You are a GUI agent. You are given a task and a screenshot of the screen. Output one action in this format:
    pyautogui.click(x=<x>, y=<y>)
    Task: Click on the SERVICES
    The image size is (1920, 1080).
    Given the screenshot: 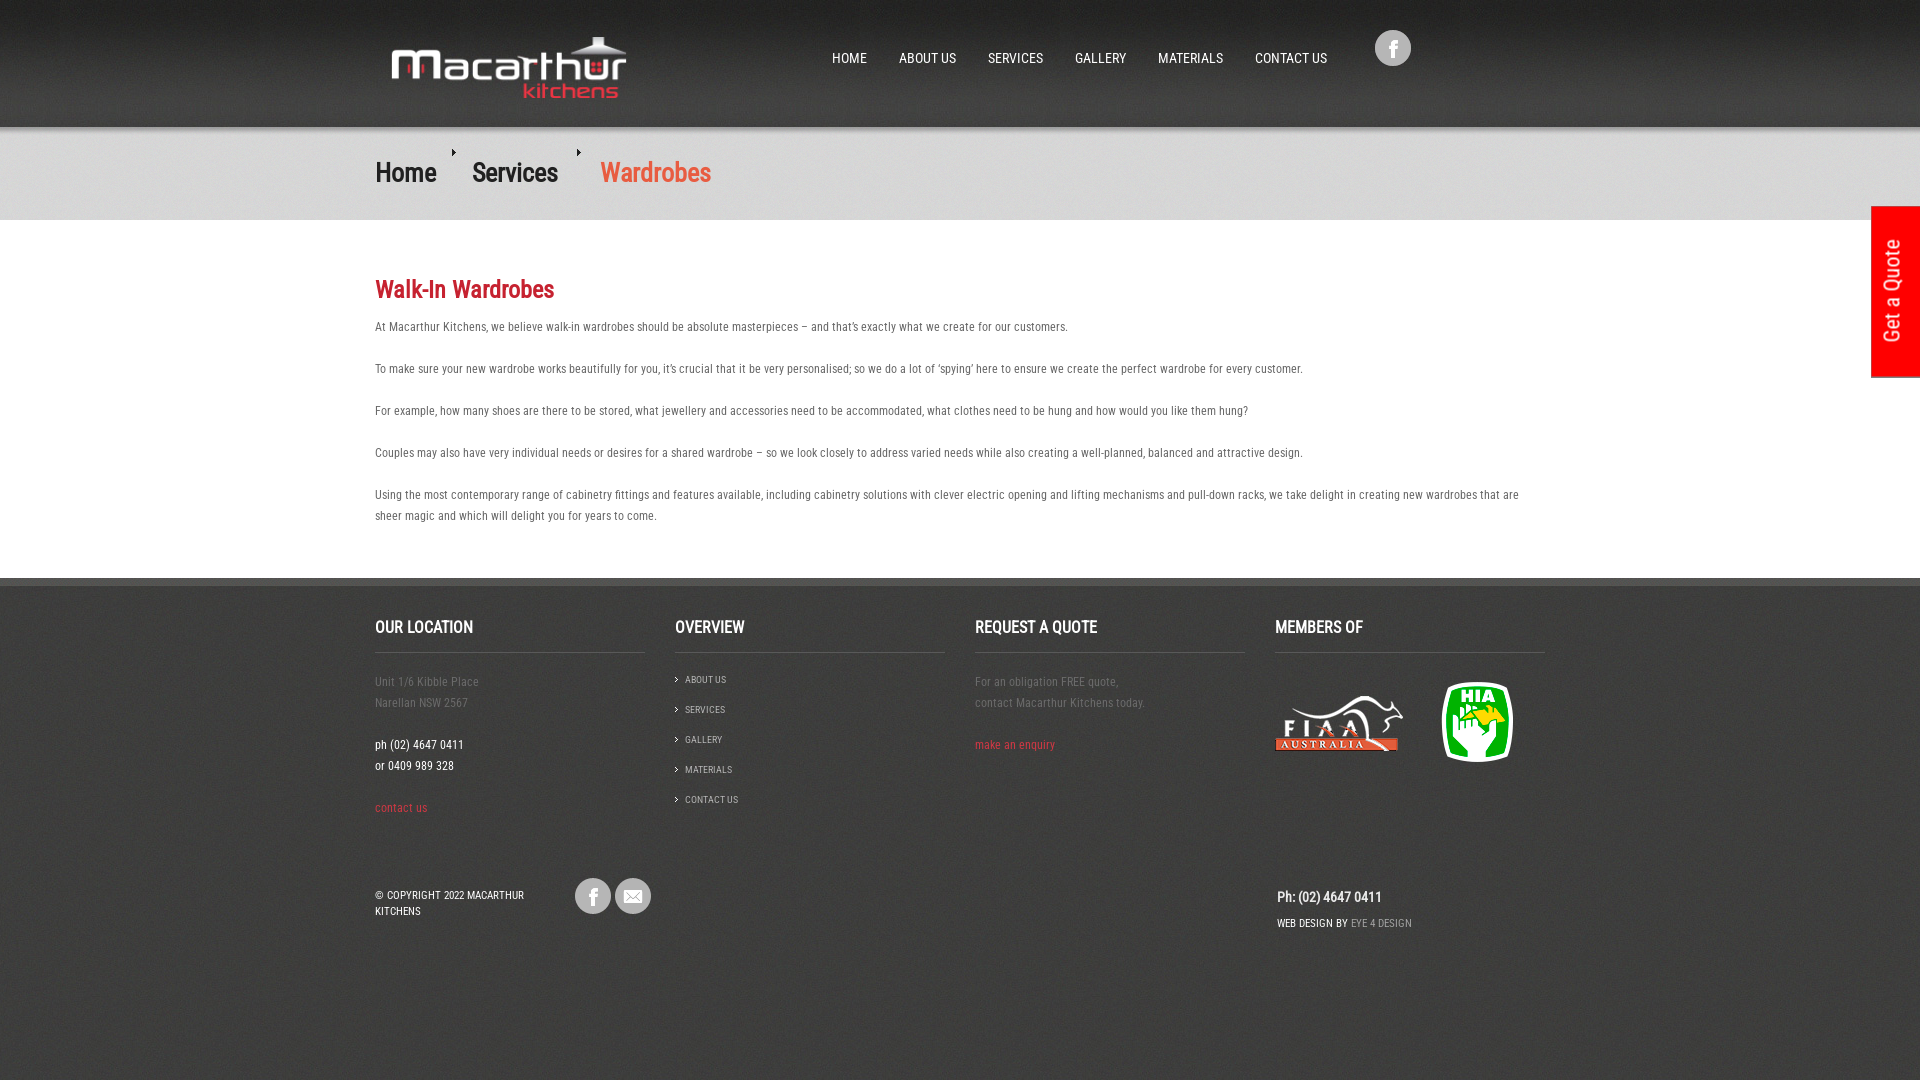 What is the action you would take?
    pyautogui.click(x=1015, y=38)
    